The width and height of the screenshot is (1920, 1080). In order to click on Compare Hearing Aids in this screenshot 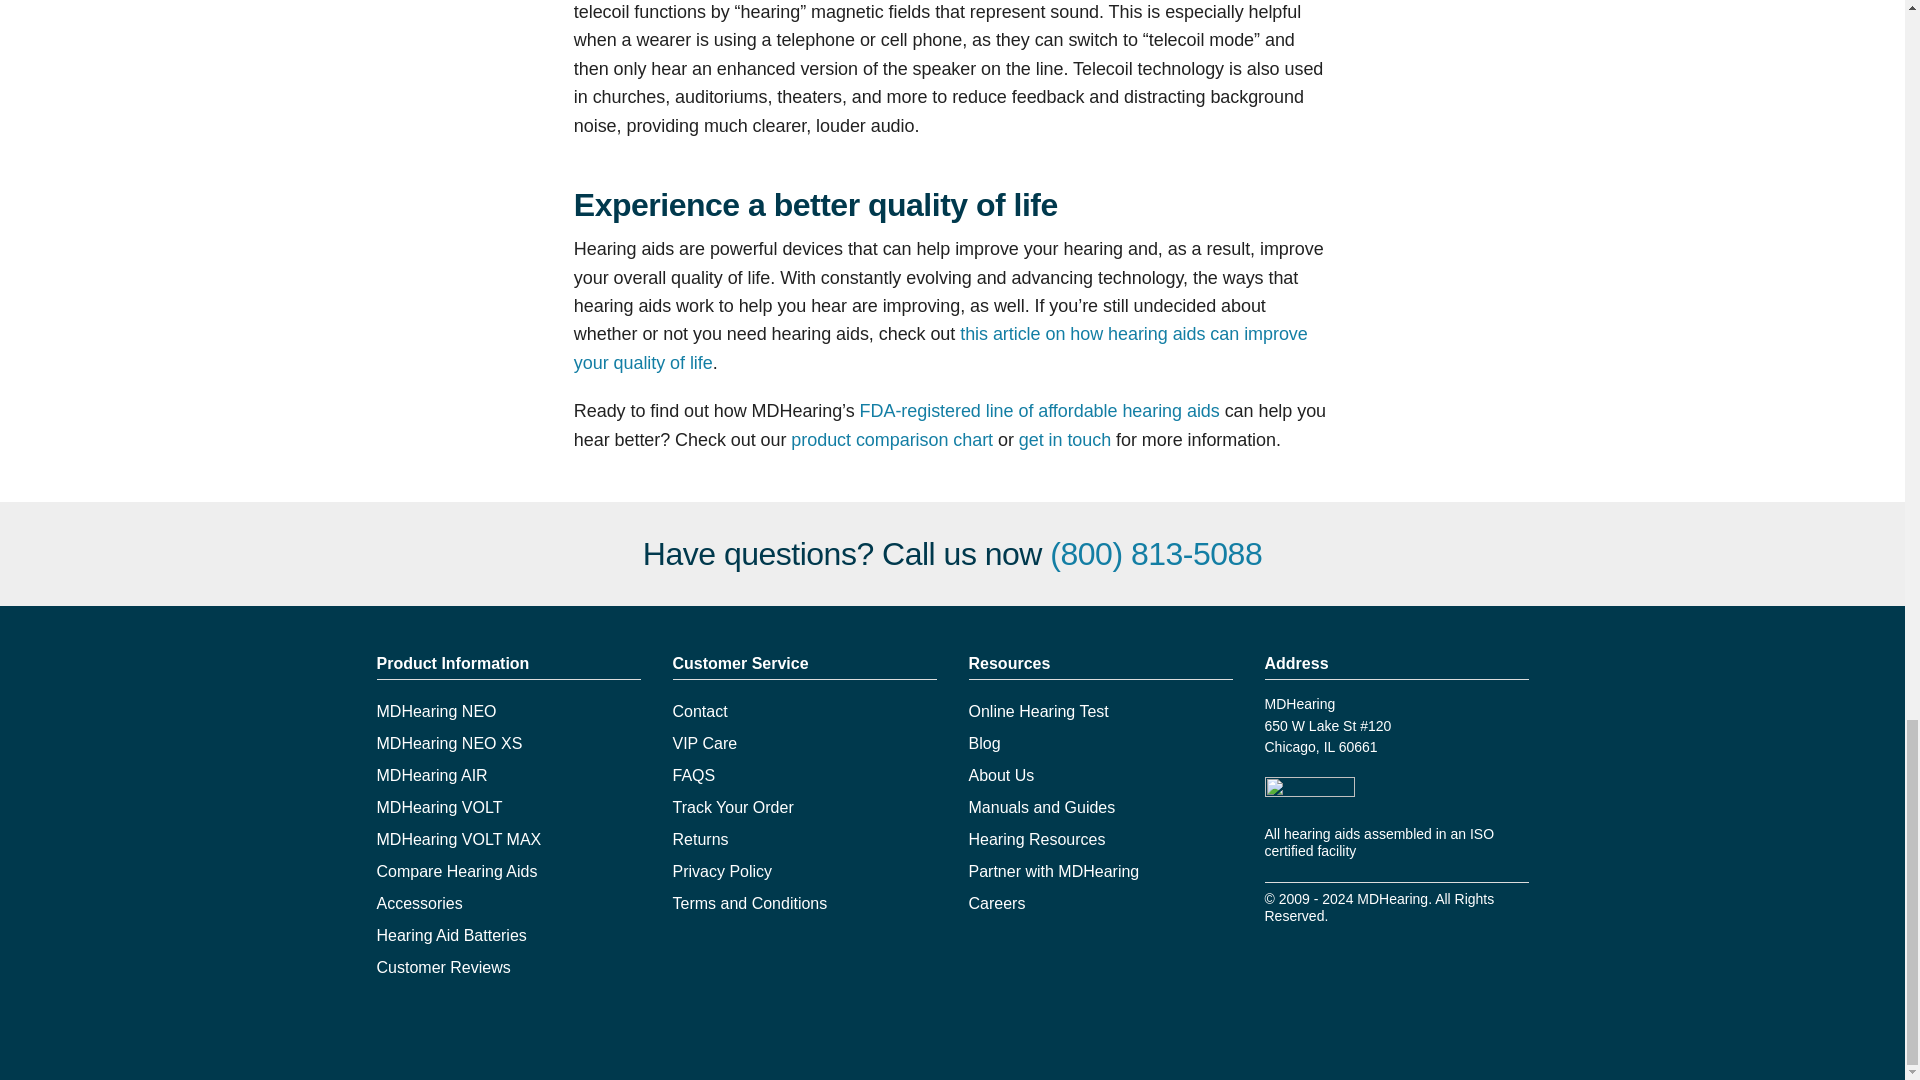, I will do `click(456, 871)`.